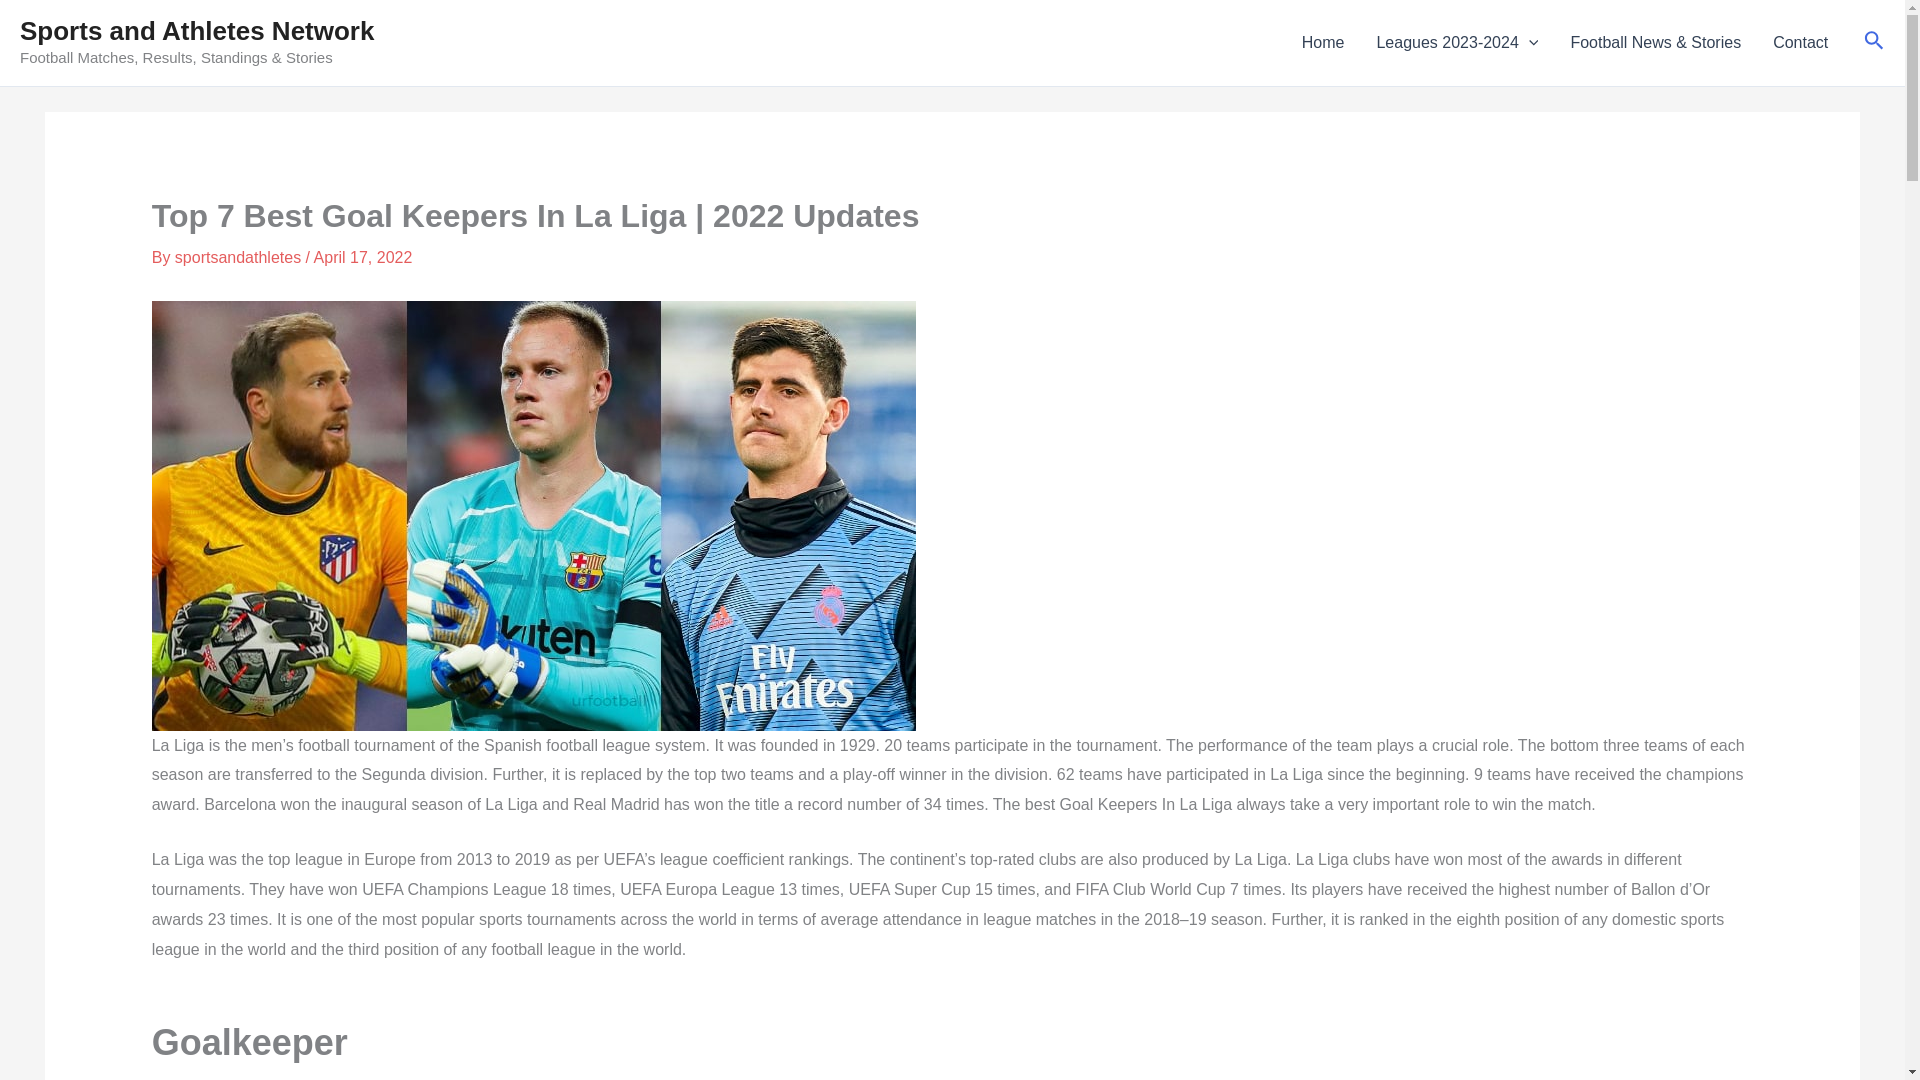  Describe the element at coordinates (240, 257) in the screenshot. I see `sportsandathletes` at that location.